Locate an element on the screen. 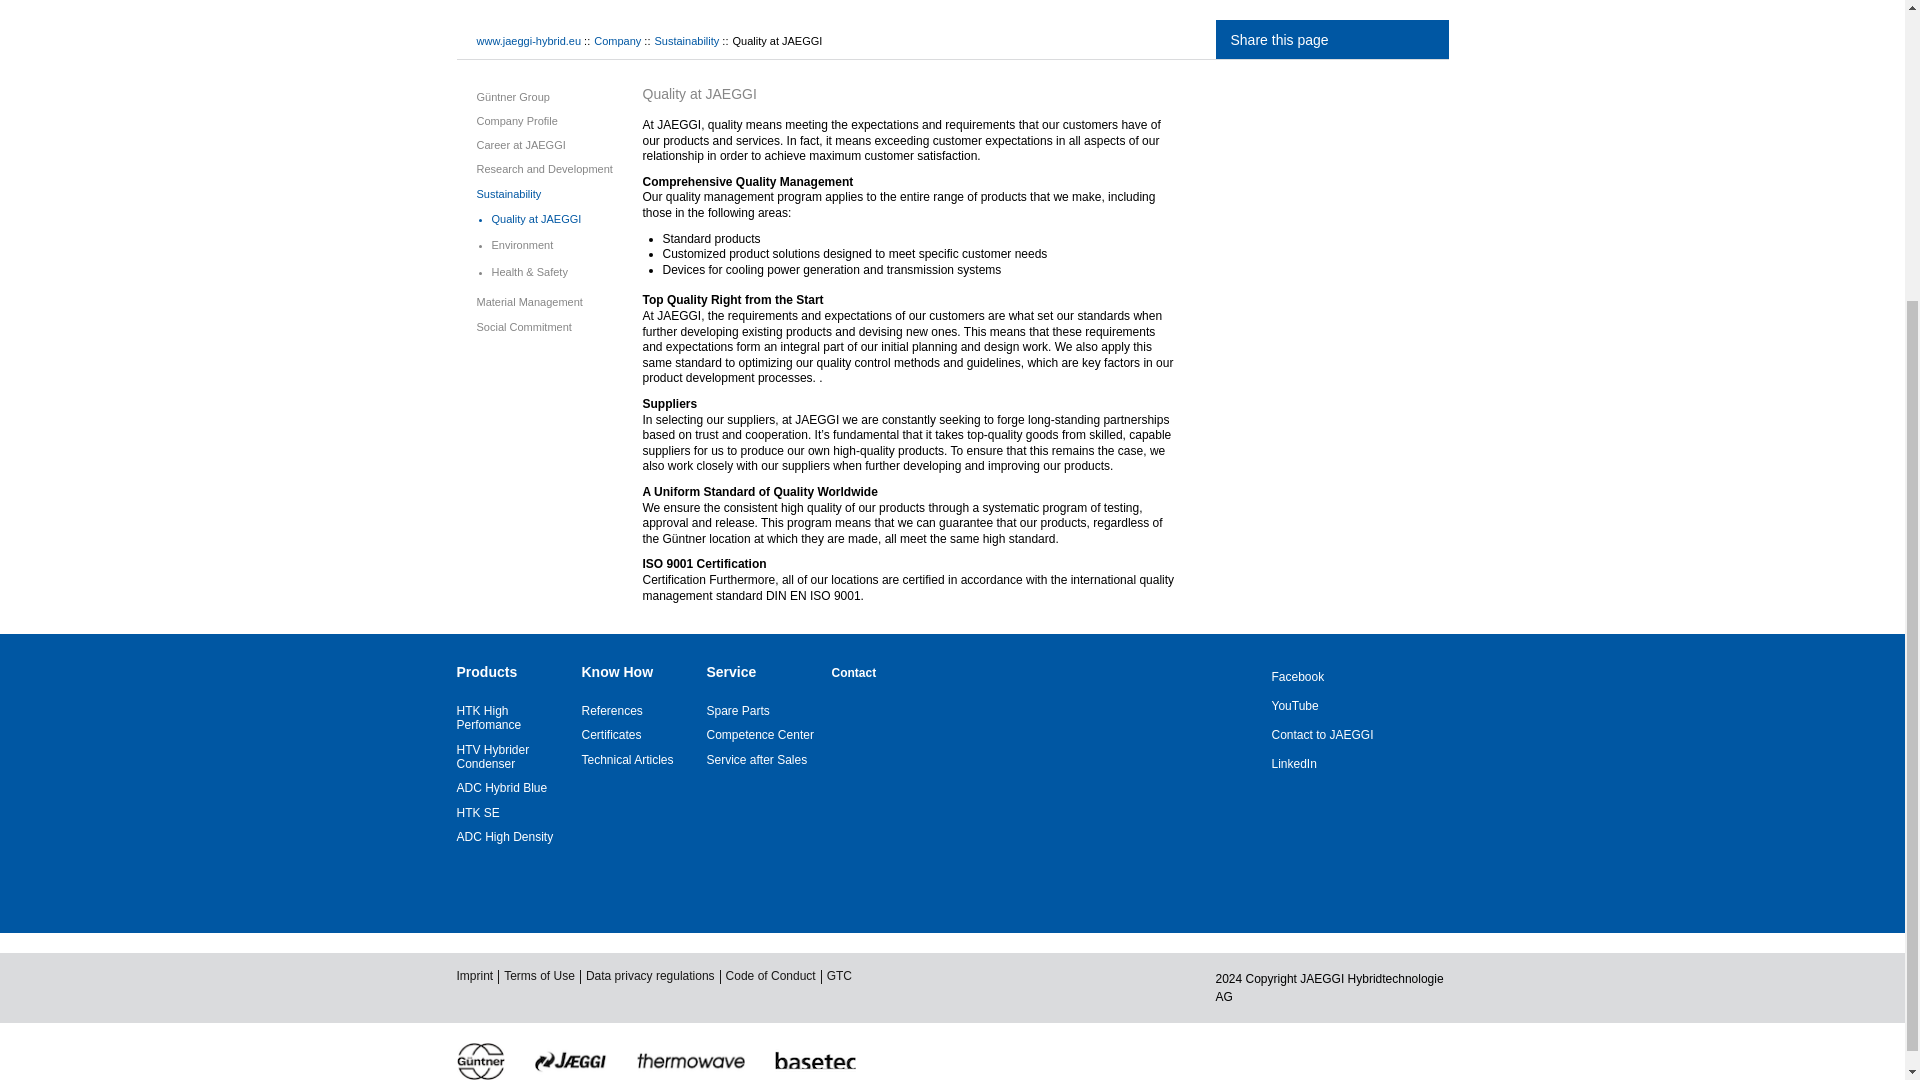 This screenshot has height=1080, width=1920. Opens internal link in current window is located at coordinates (611, 734).